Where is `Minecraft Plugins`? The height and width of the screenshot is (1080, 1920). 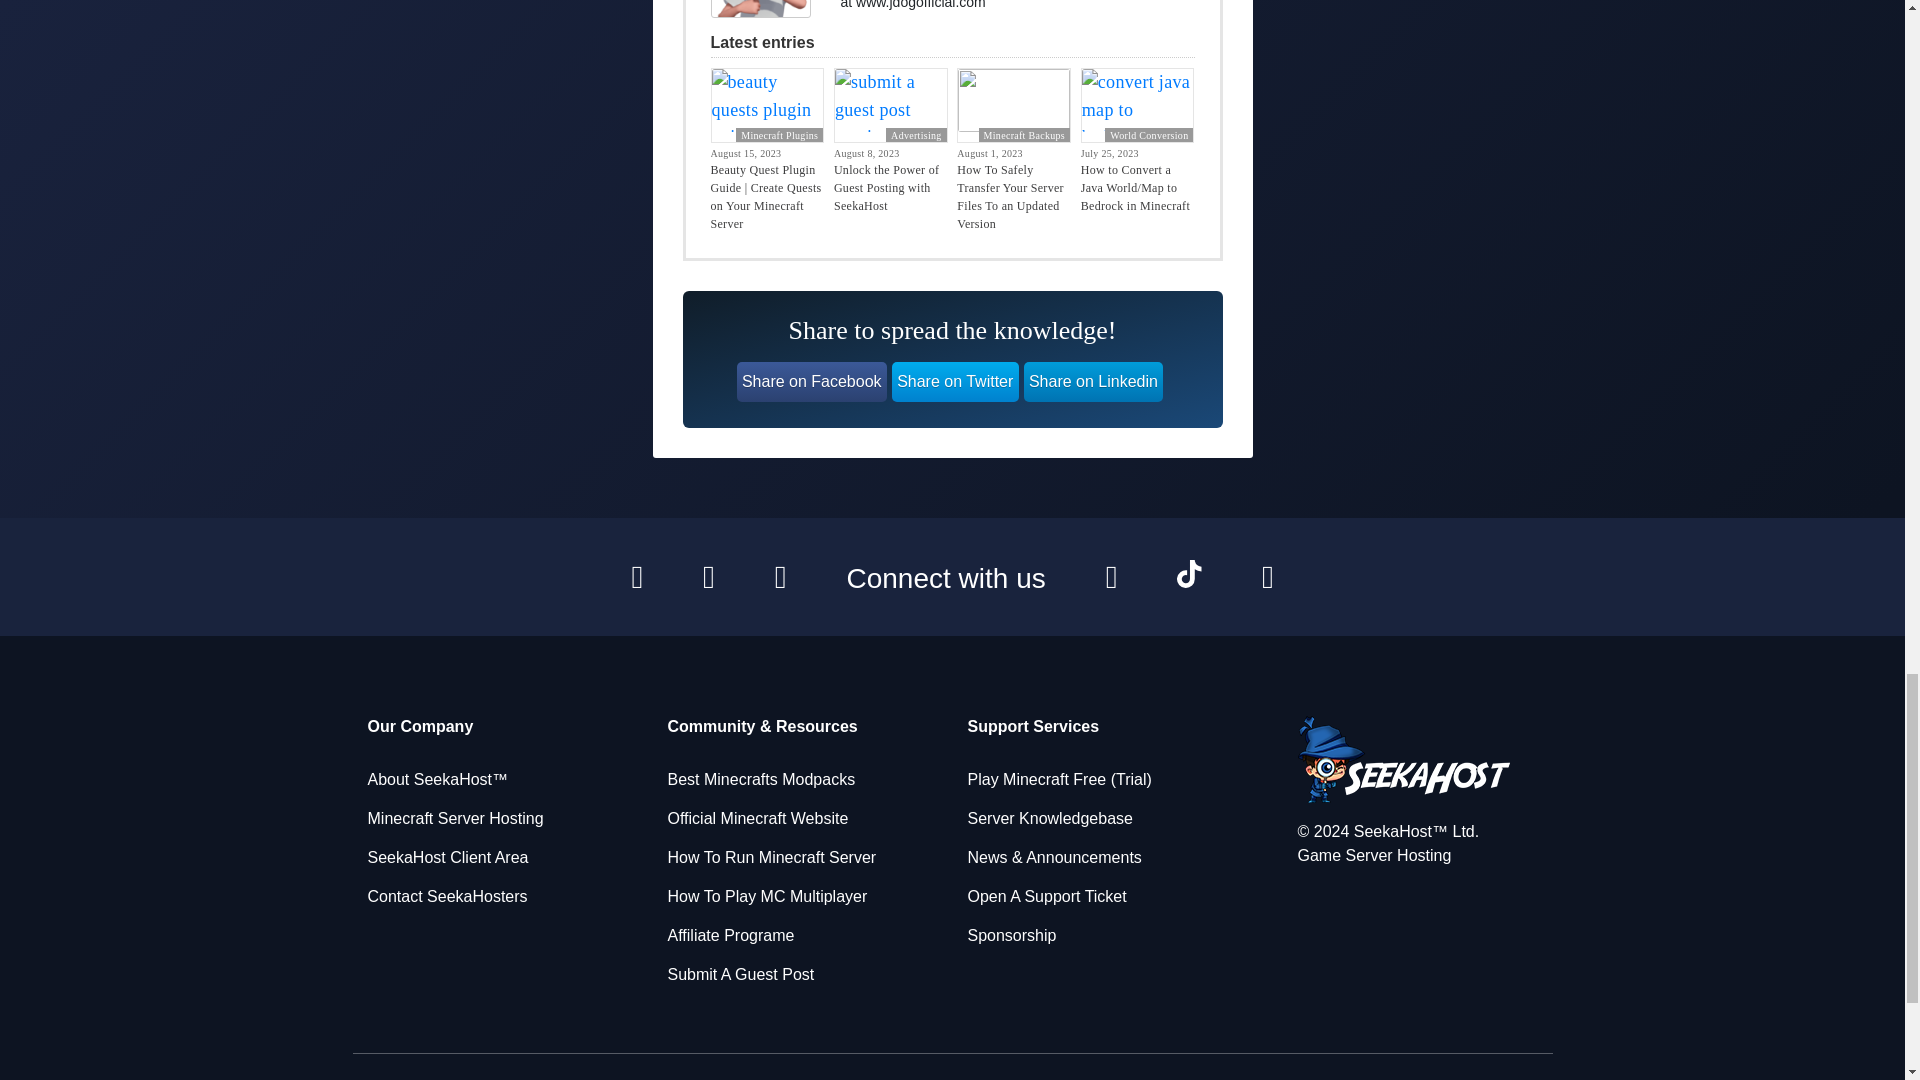 Minecraft Plugins is located at coordinates (779, 134).